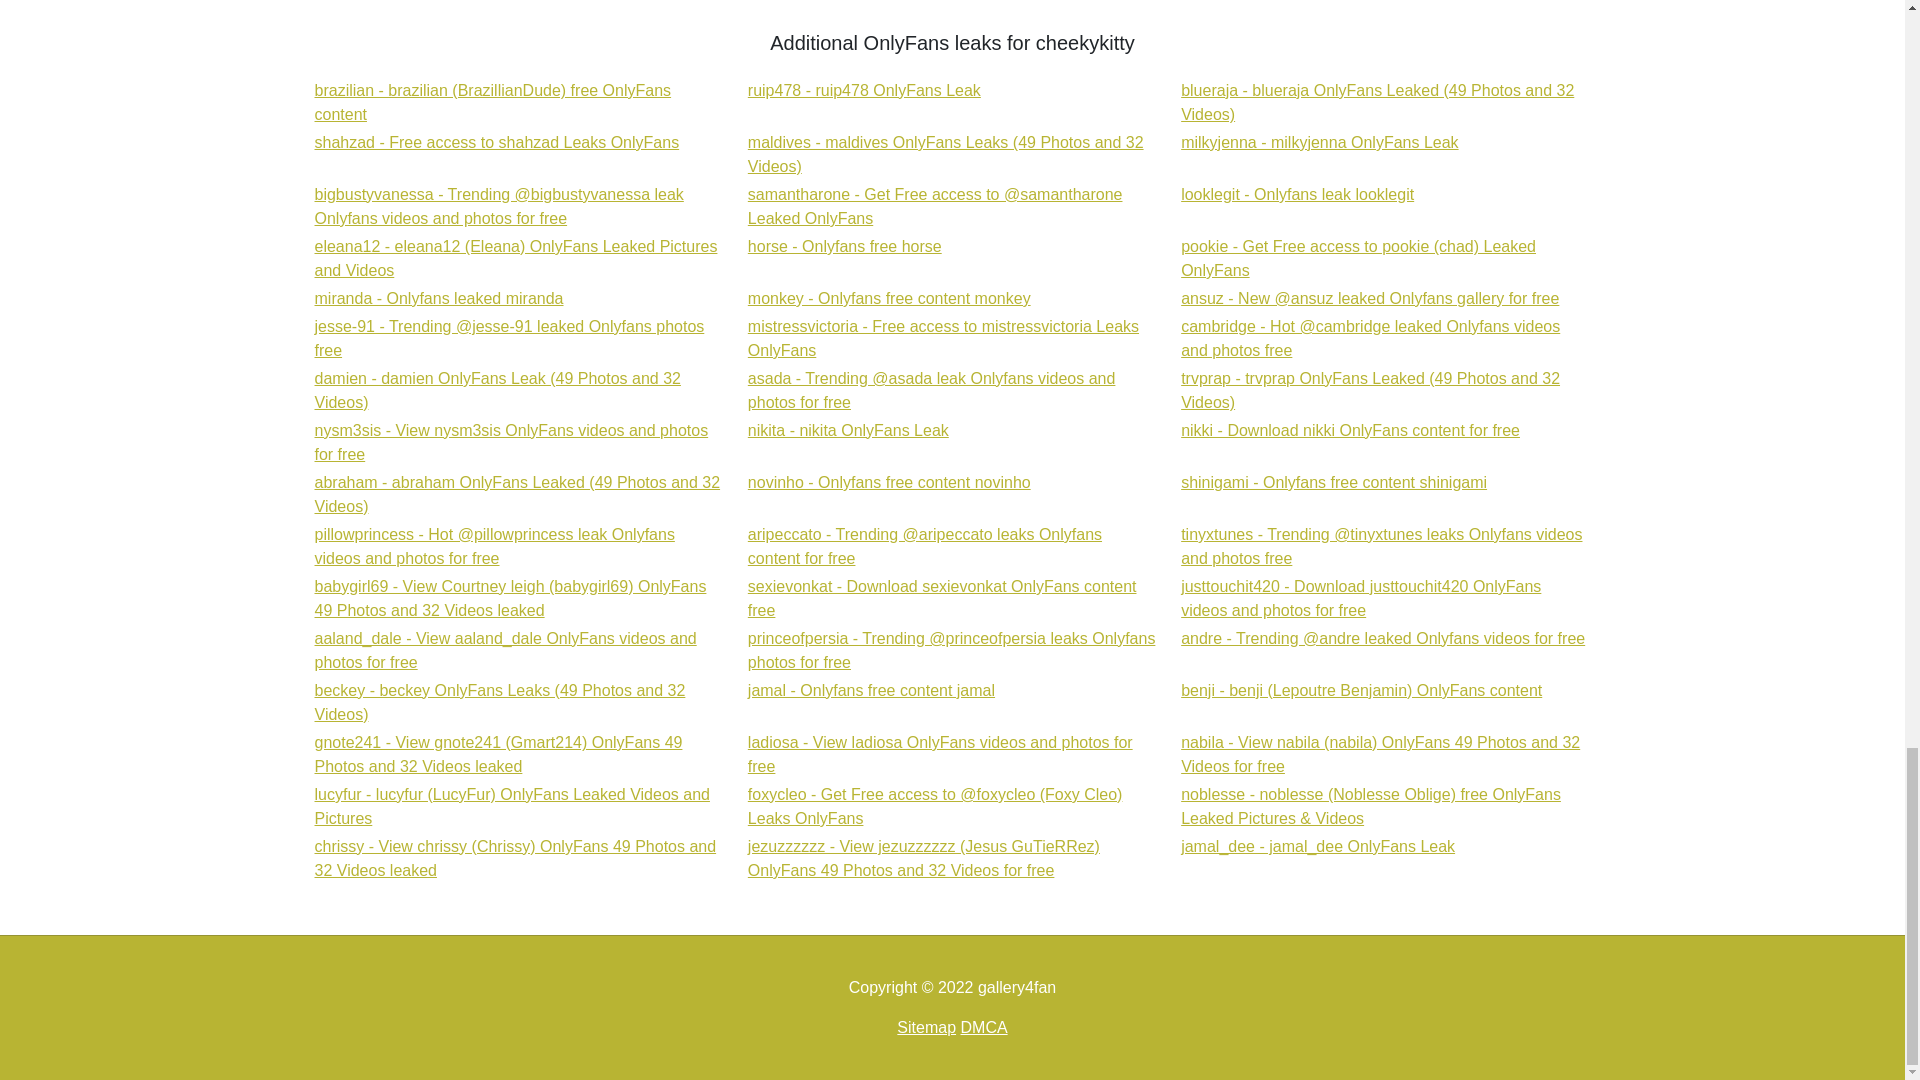 Image resolution: width=1920 pixels, height=1080 pixels. I want to click on milkyjenna - milkyjenna OnlyFans Leak, so click(438, 298).